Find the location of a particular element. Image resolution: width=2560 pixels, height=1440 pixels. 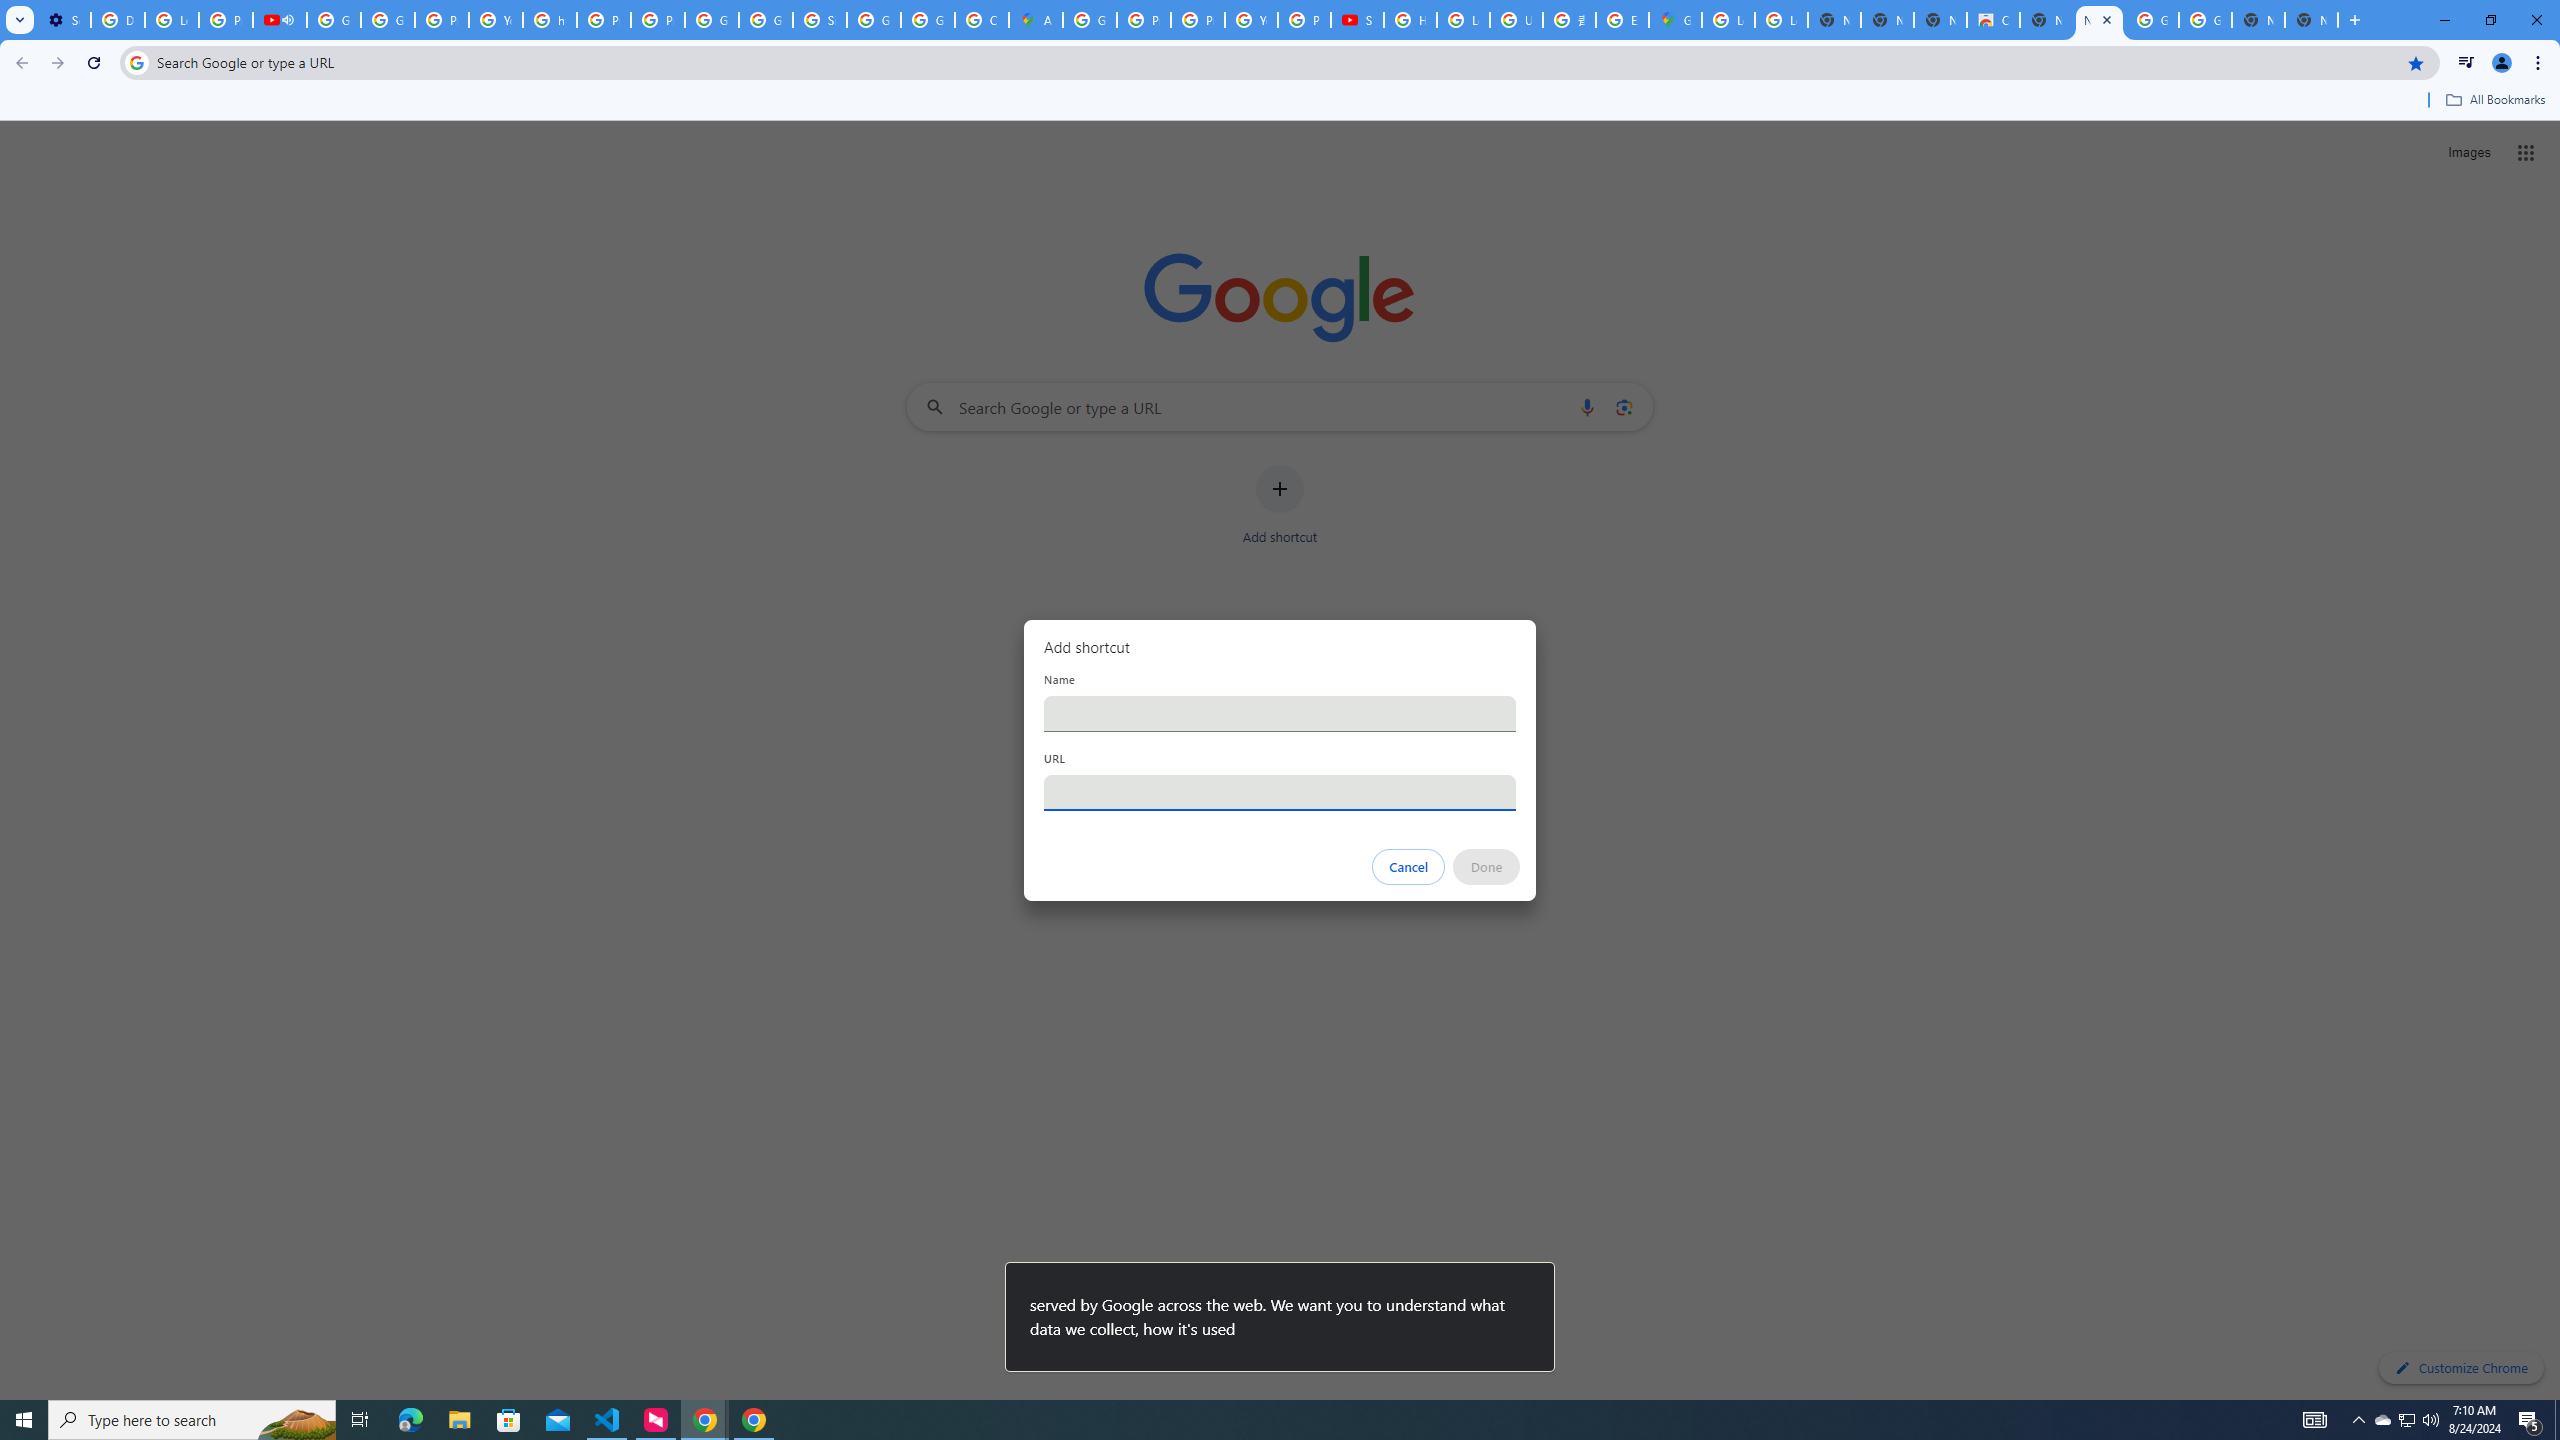

Google Images is located at coordinates (2152, 20).